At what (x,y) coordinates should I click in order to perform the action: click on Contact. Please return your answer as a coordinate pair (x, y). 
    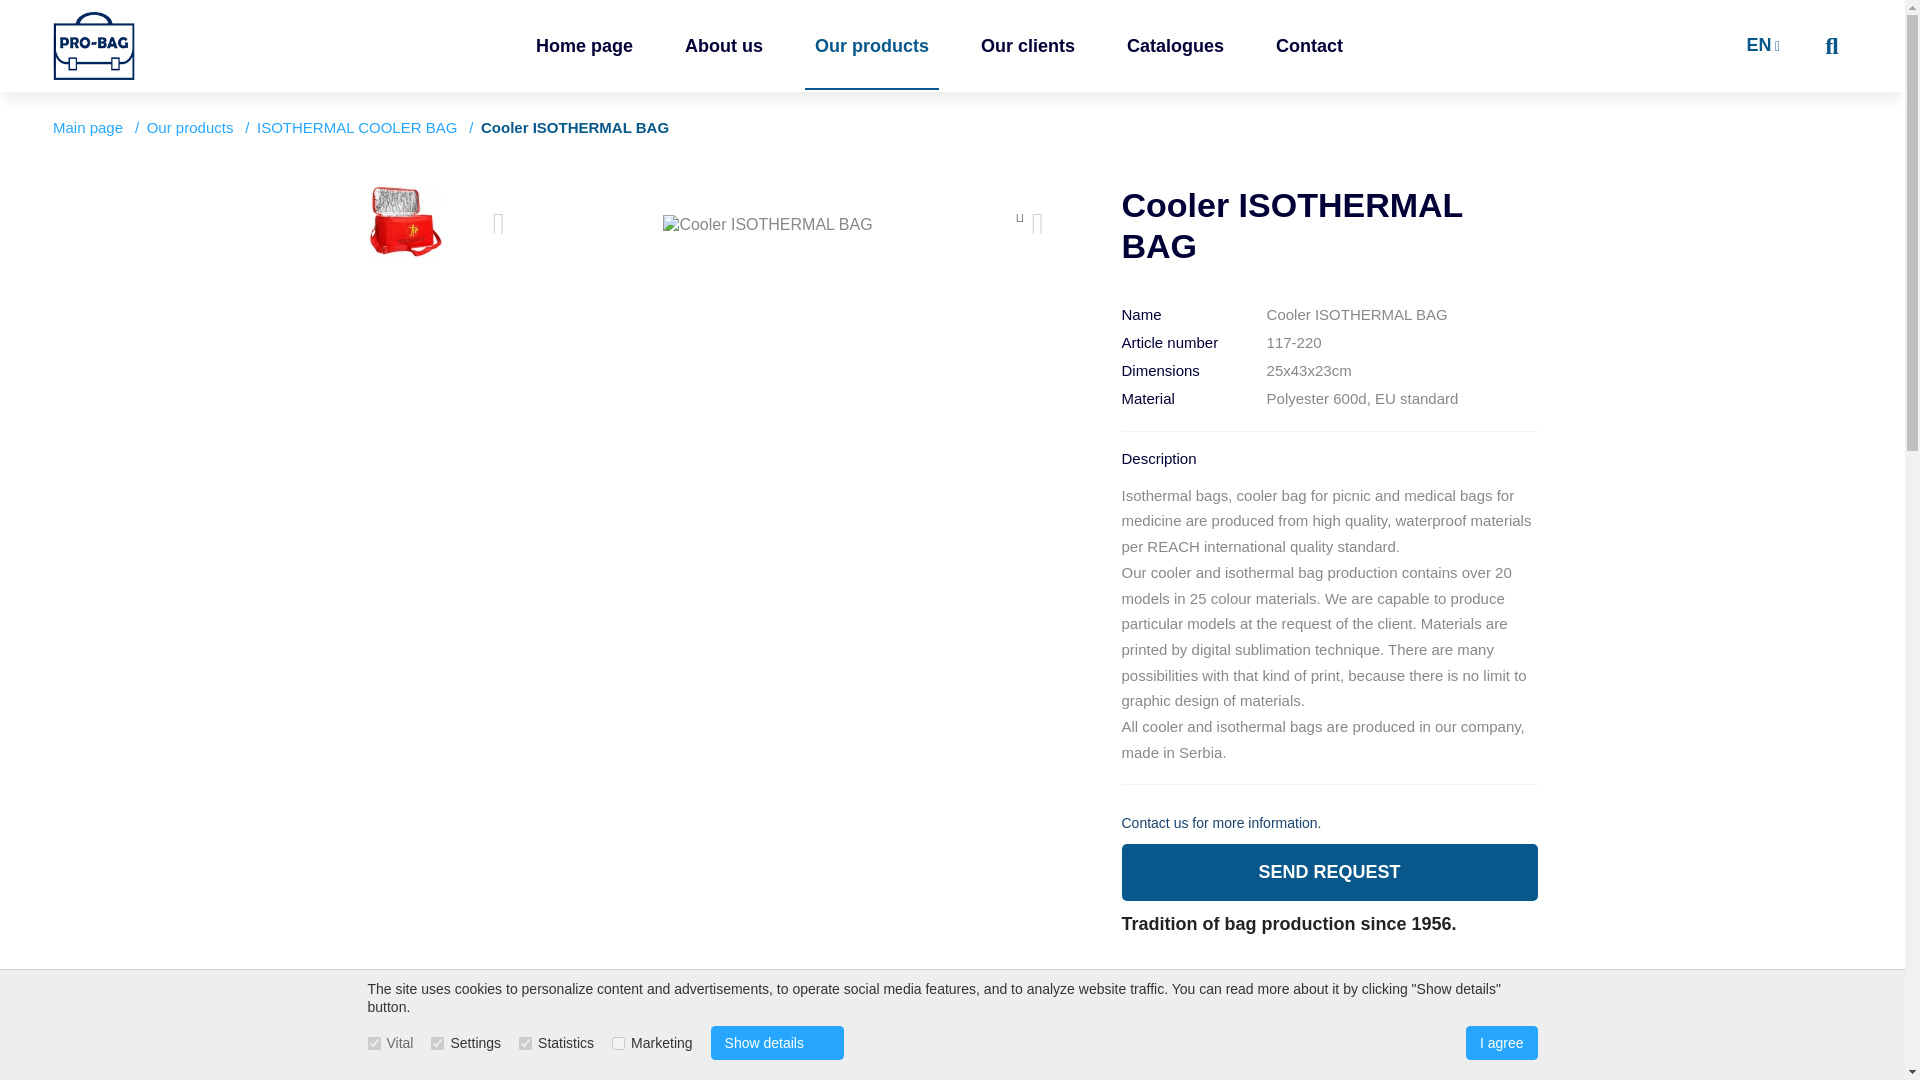
    Looking at the image, I should click on (1309, 46).